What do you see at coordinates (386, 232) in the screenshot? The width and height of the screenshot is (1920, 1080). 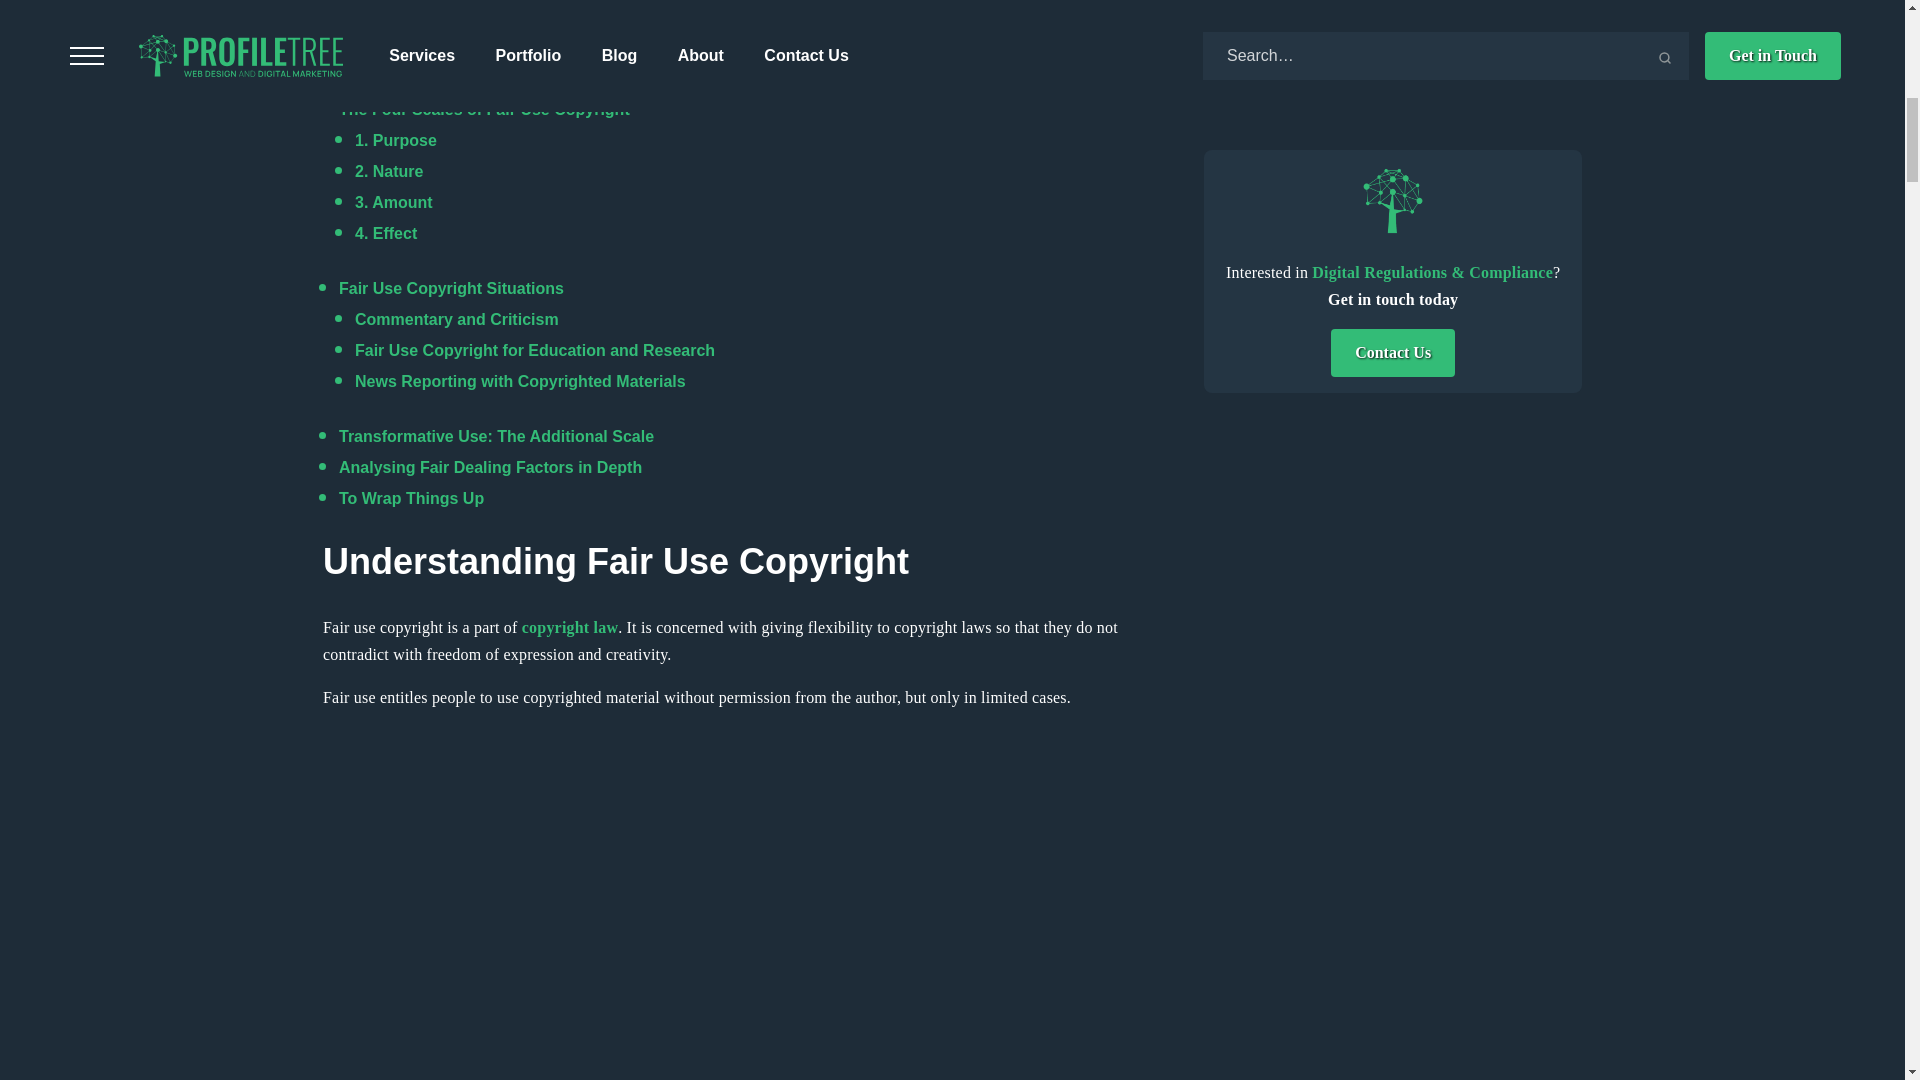 I see `4. Effect` at bounding box center [386, 232].